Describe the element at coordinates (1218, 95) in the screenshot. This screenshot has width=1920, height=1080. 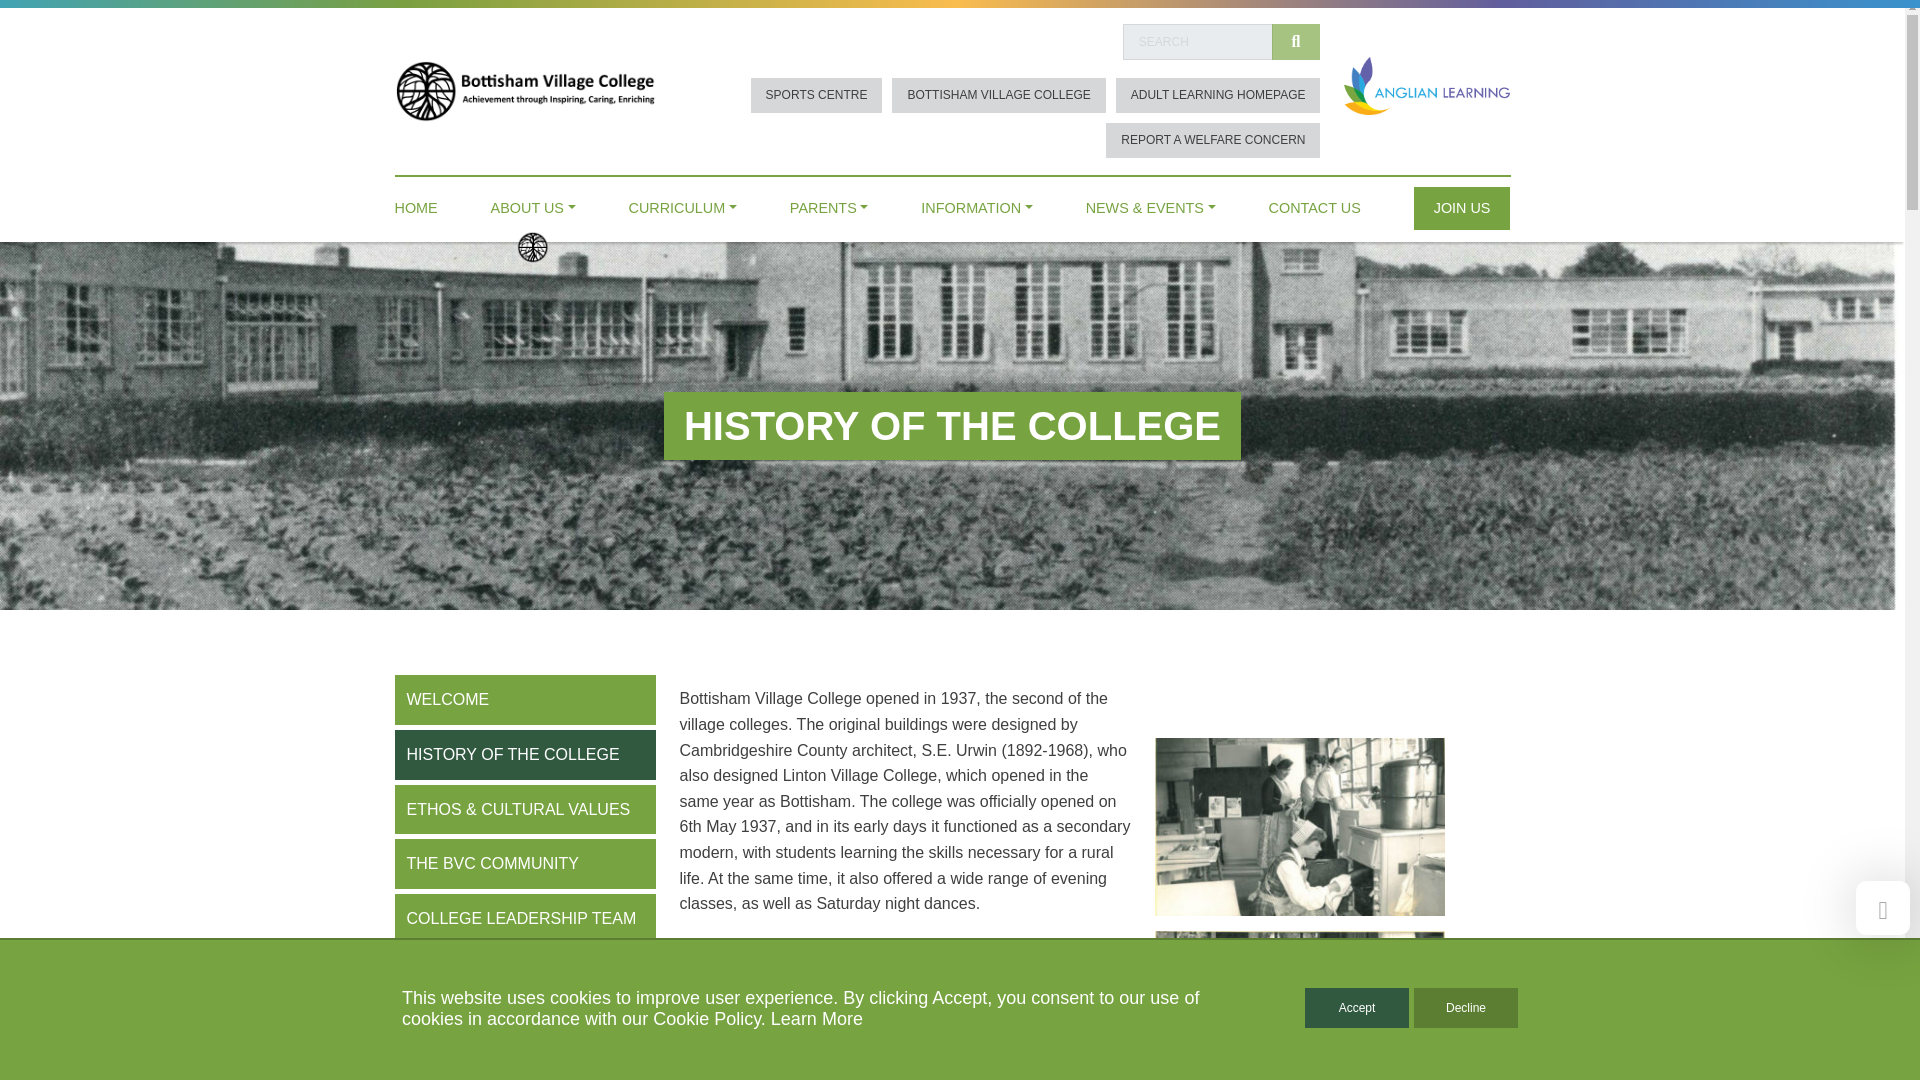
I see `ADULT LEARNING HOMEPAGE` at that location.